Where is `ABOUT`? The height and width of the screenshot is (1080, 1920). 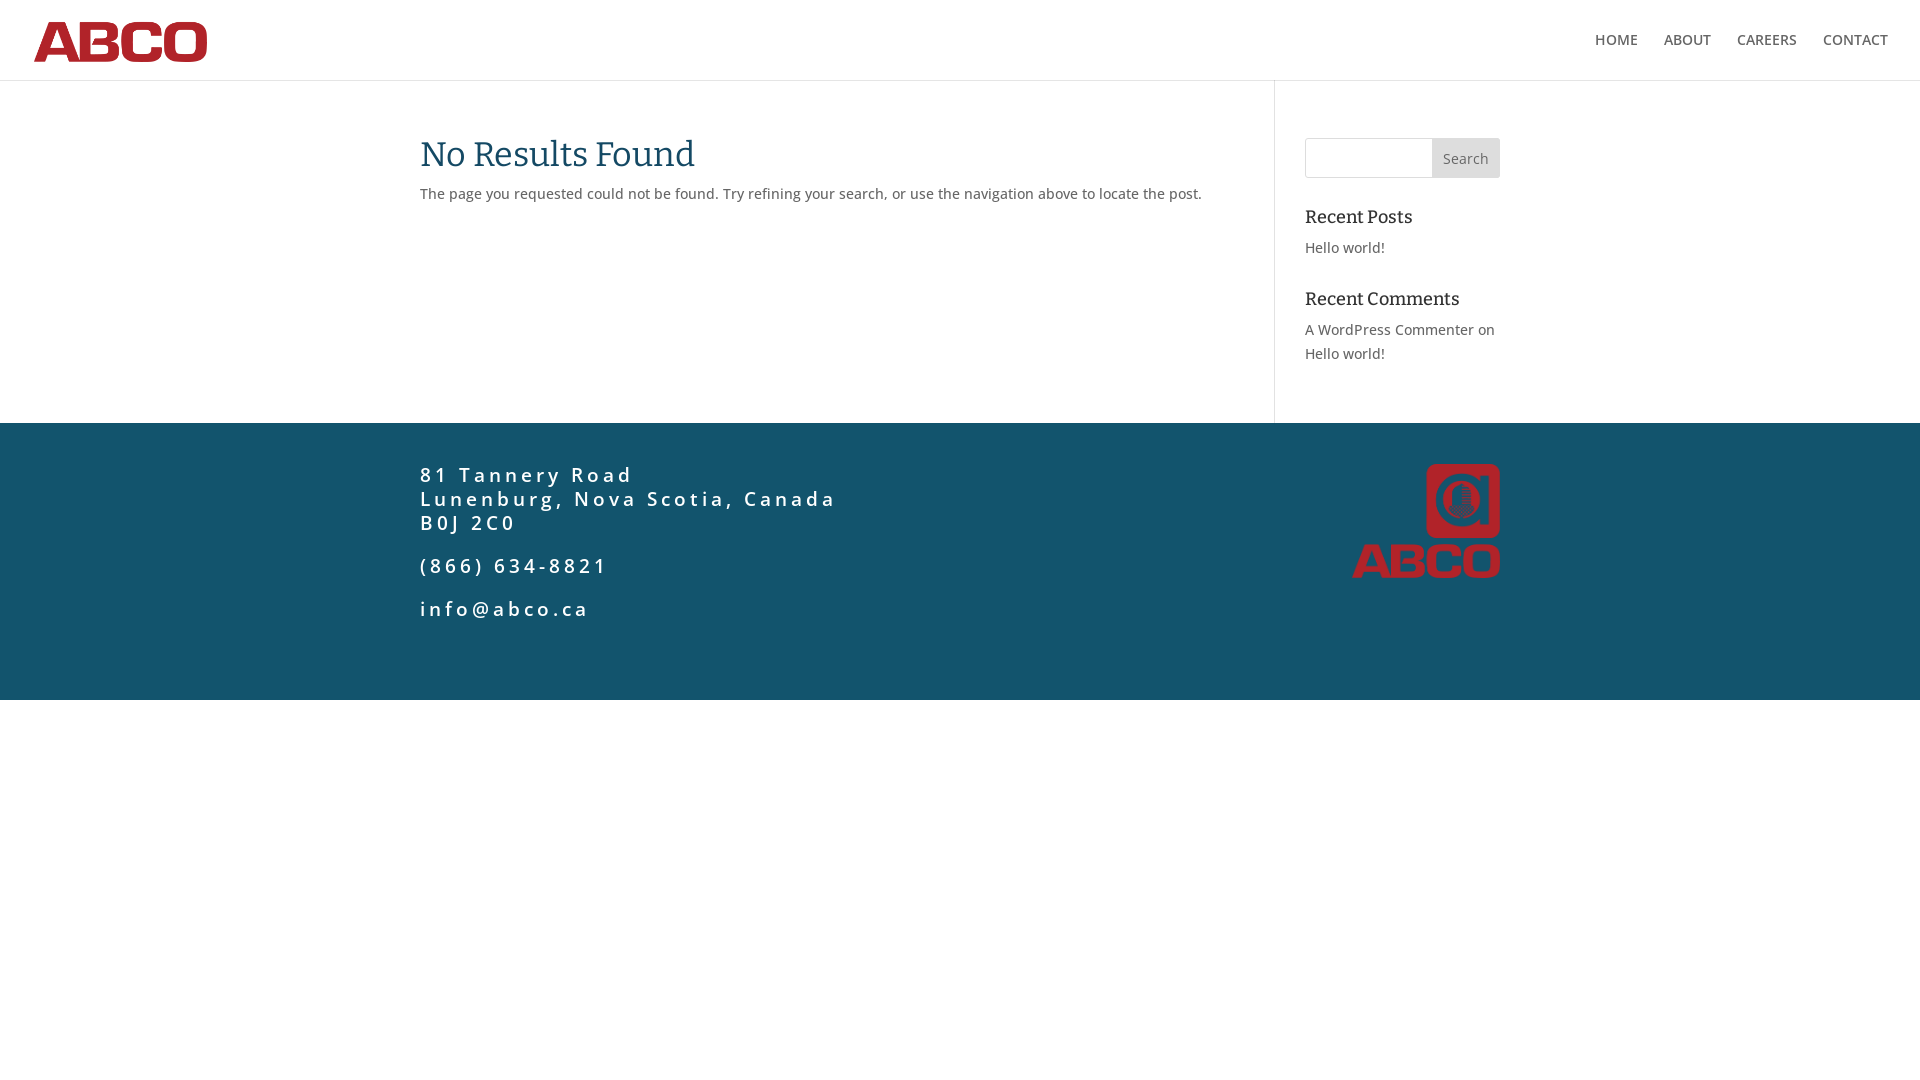 ABOUT is located at coordinates (1688, 56).